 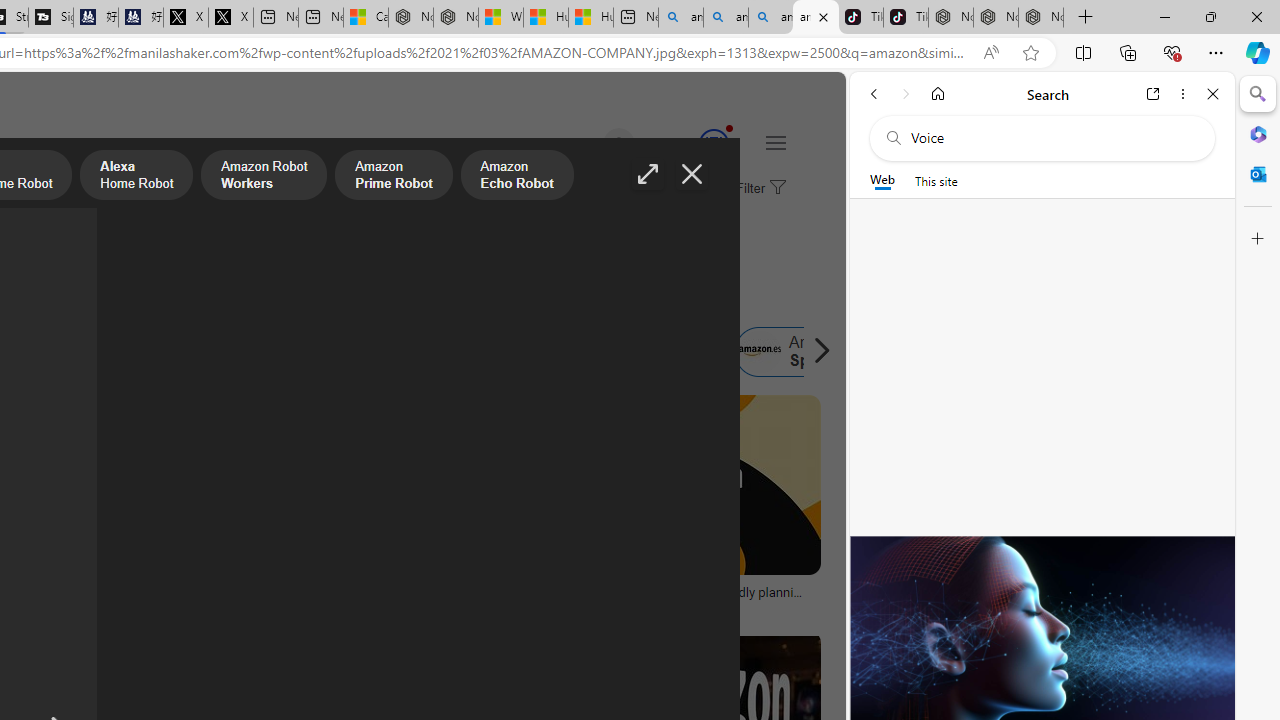 I want to click on Amazon Prime Membership, so click(x=128, y=352).